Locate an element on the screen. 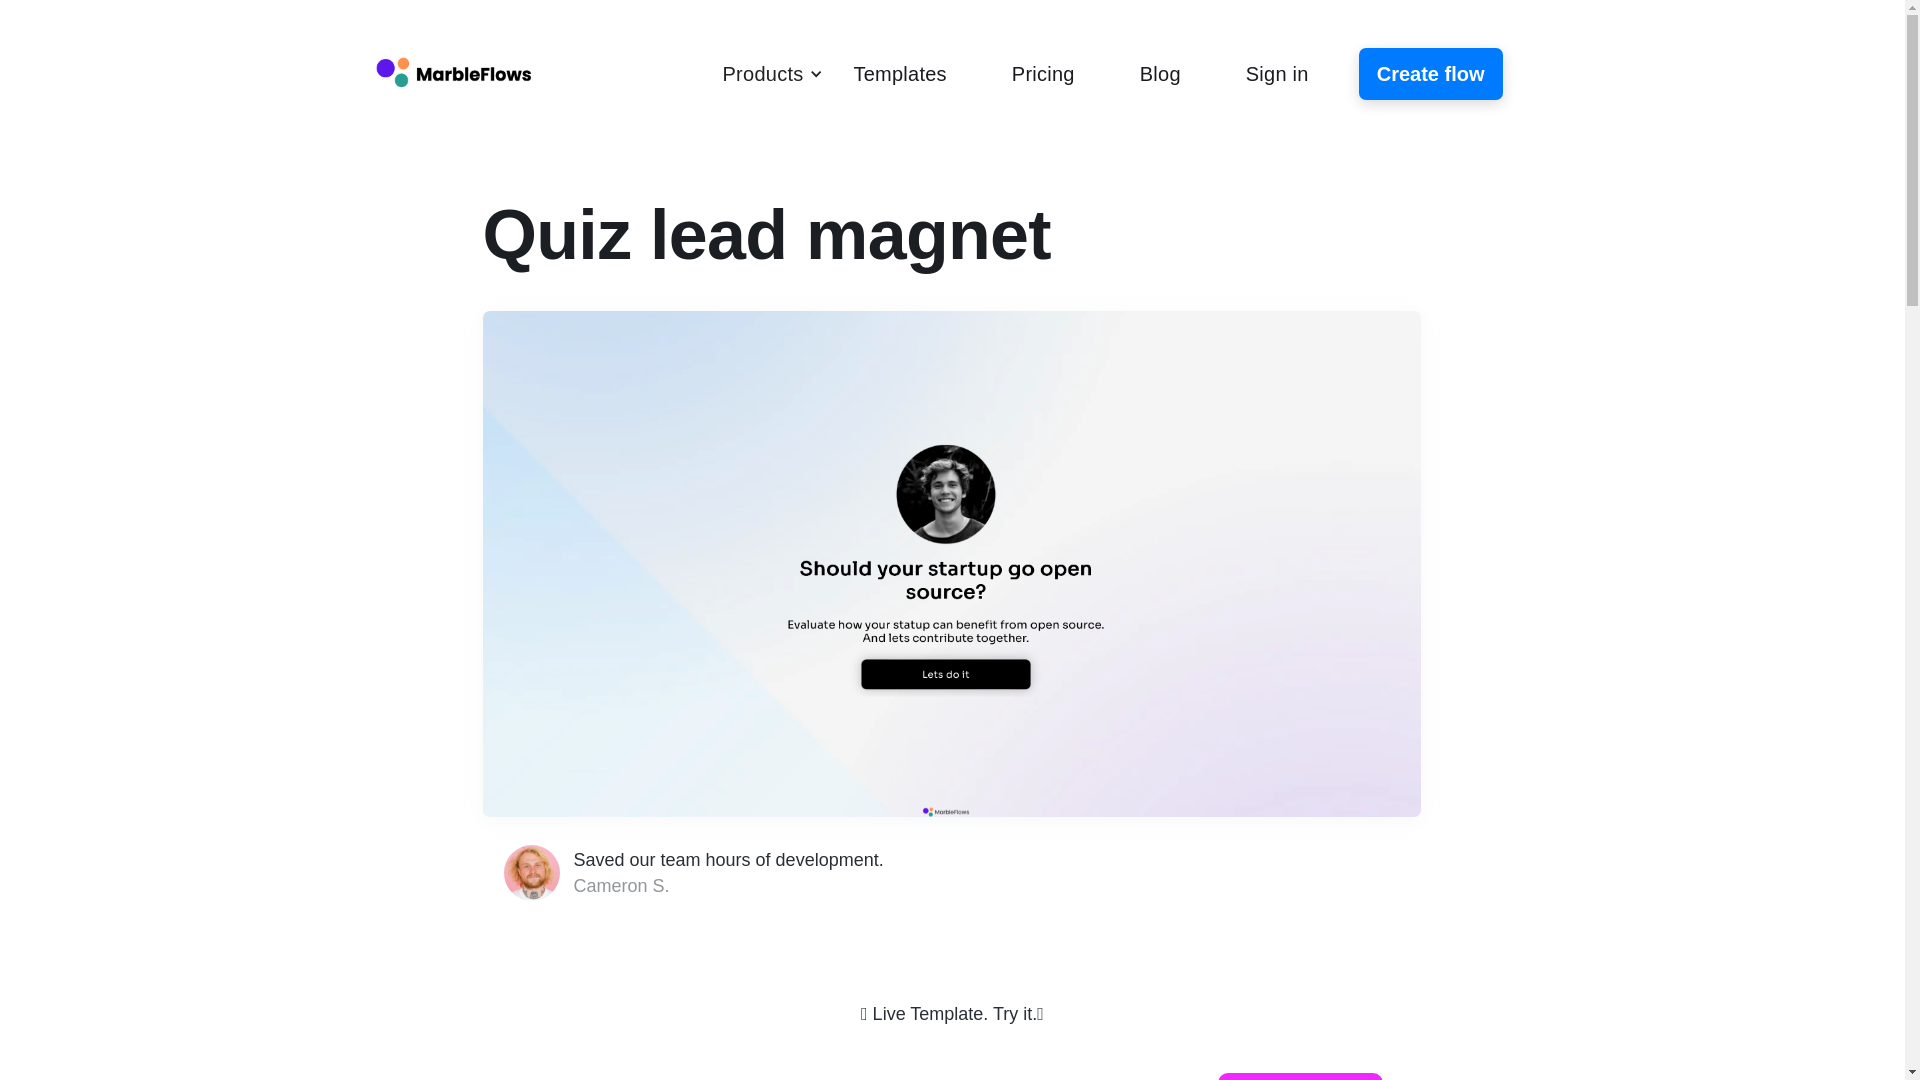  Blog is located at coordinates (1160, 74).